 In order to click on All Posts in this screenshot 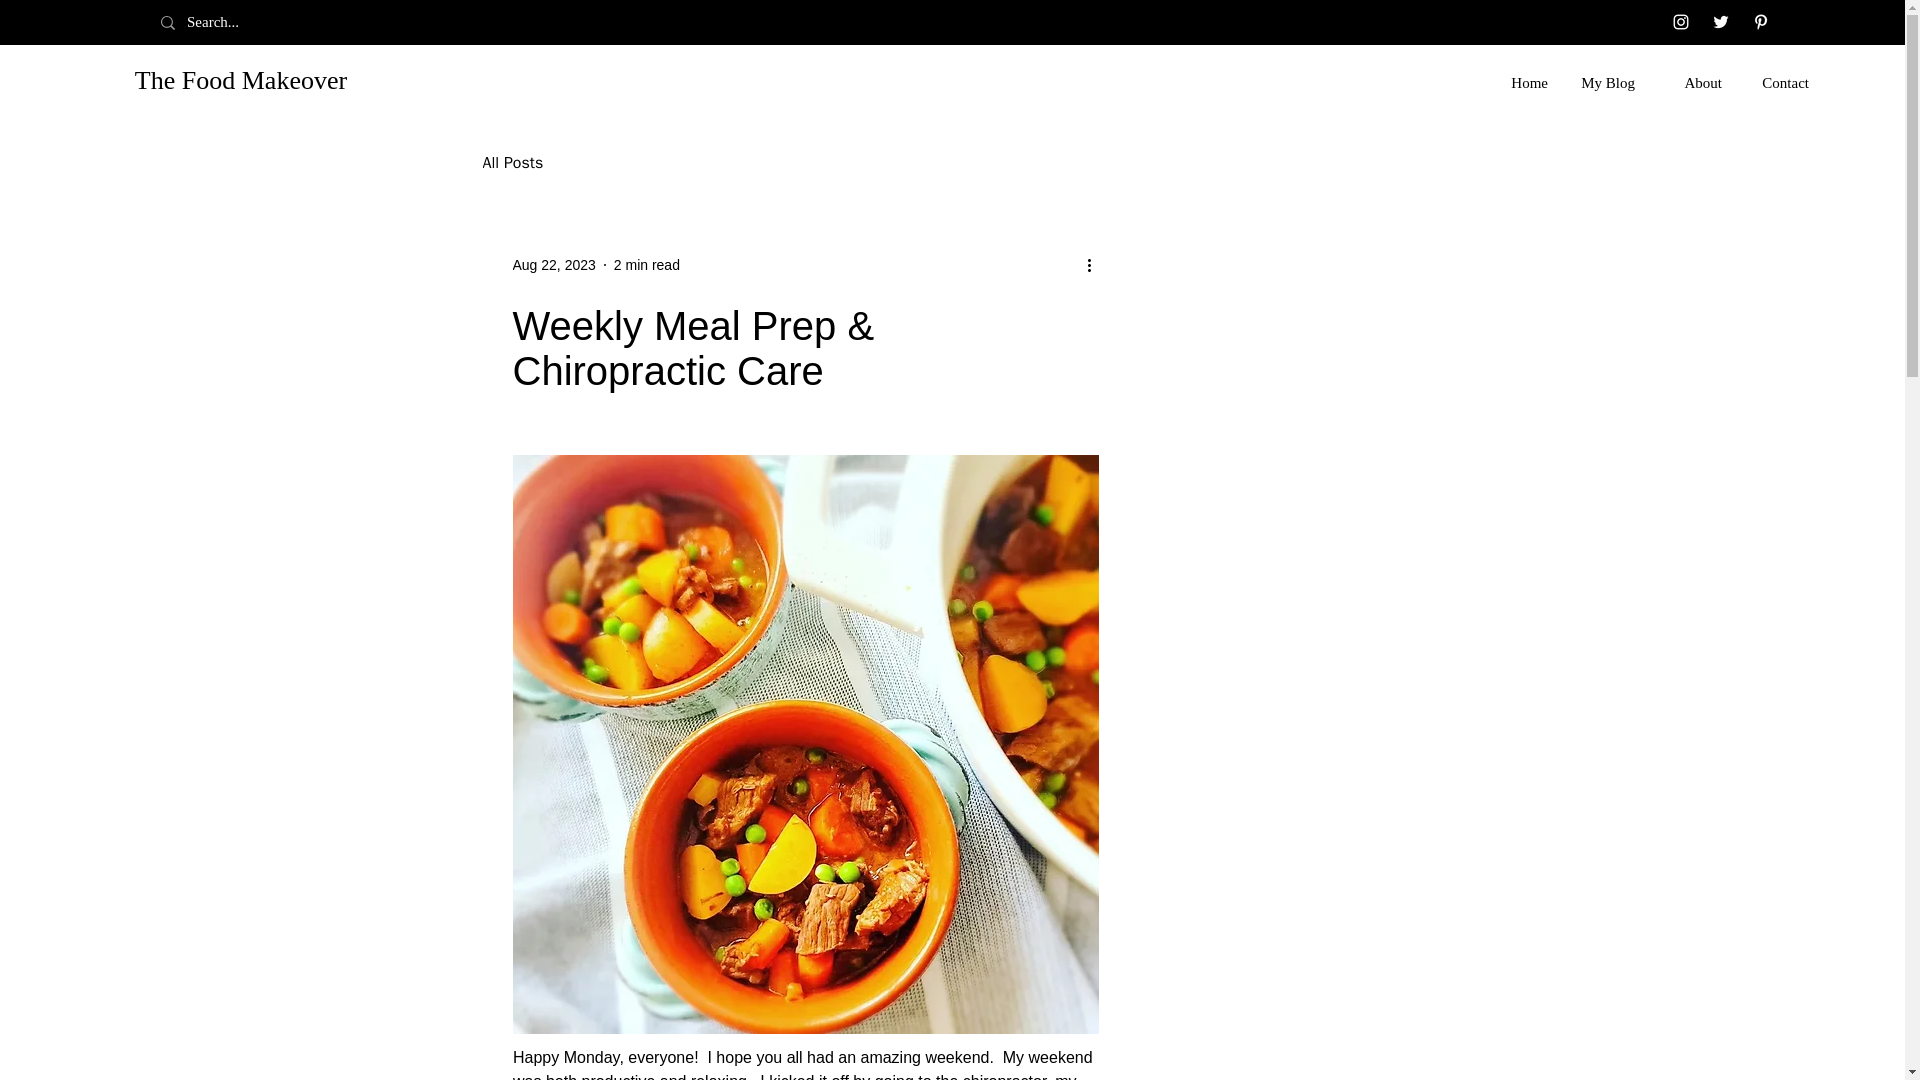, I will do `click(512, 162)`.